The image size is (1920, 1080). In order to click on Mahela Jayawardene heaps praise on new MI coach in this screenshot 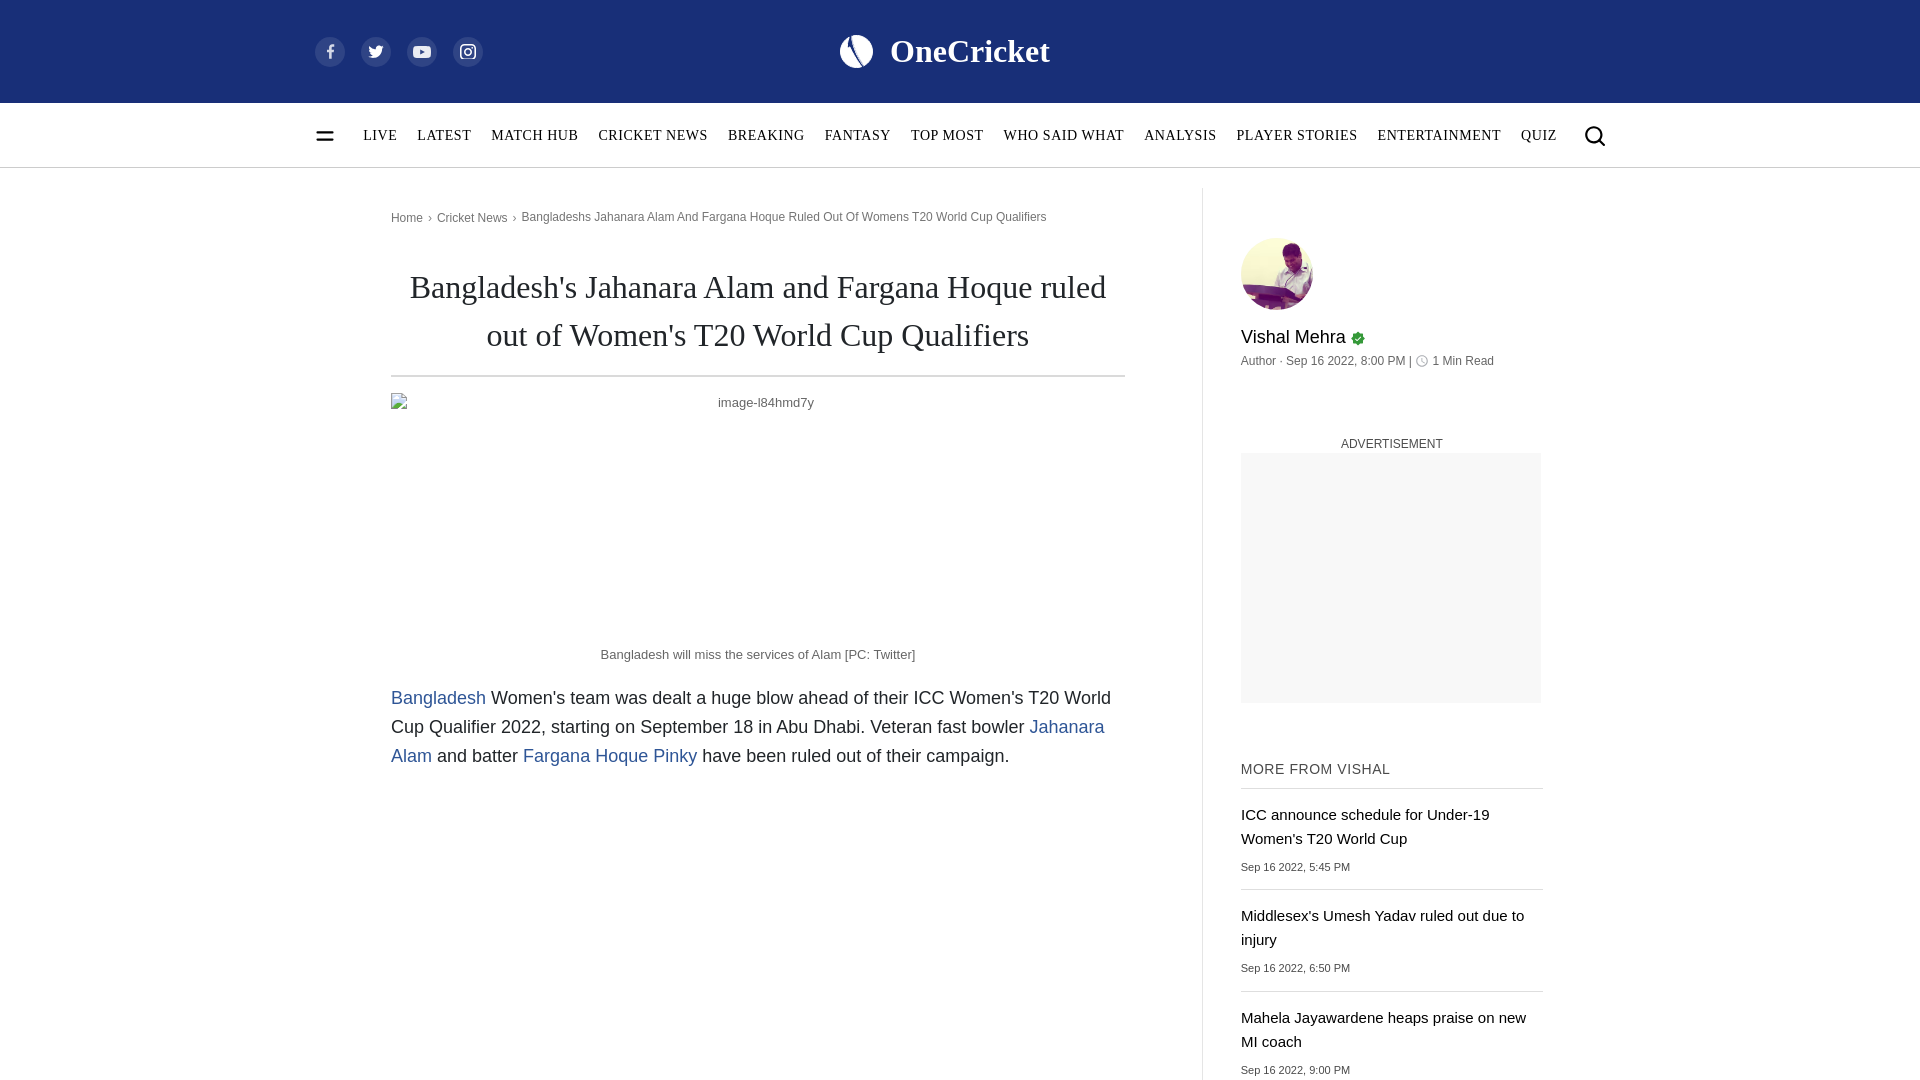, I will do `click(1392, 1042)`.